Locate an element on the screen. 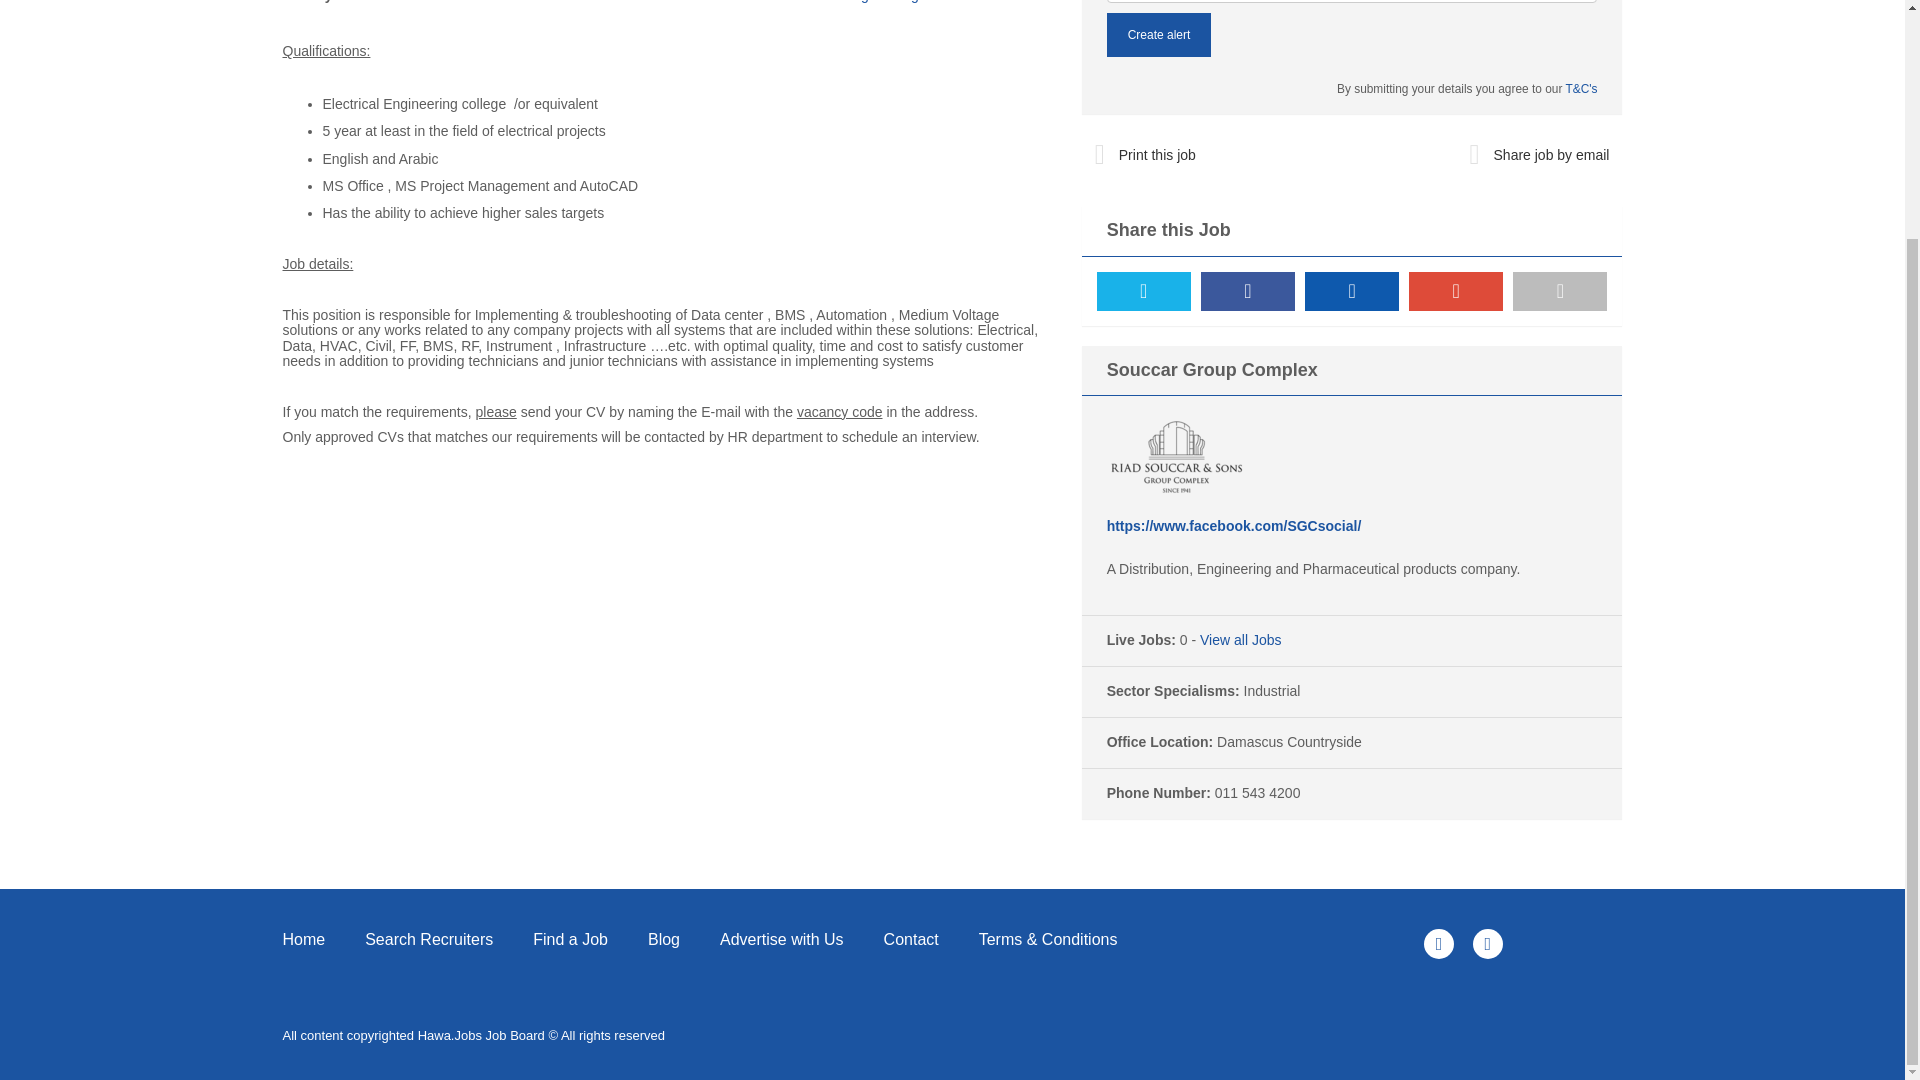 This screenshot has width=1920, height=1080. Engineering is located at coordinates (882, 2).